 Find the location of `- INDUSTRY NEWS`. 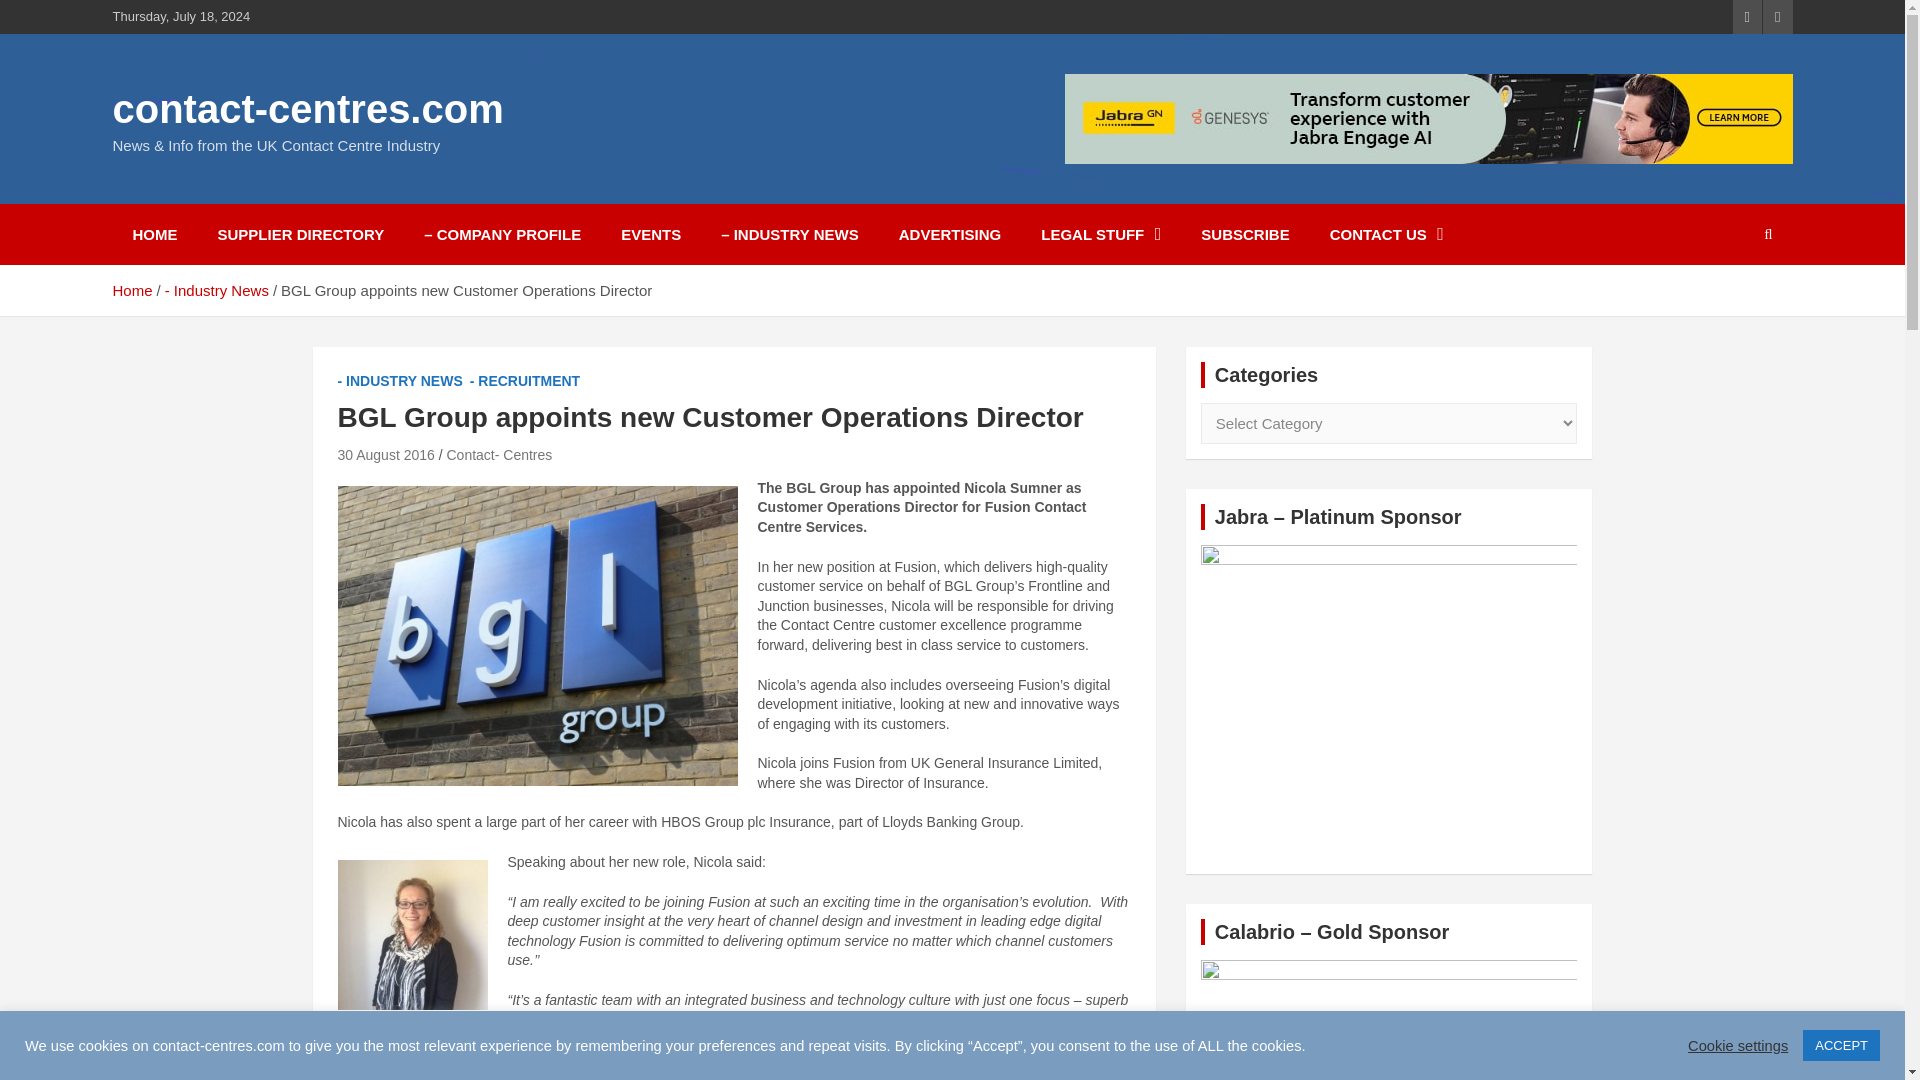

- INDUSTRY NEWS is located at coordinates (400, 382).